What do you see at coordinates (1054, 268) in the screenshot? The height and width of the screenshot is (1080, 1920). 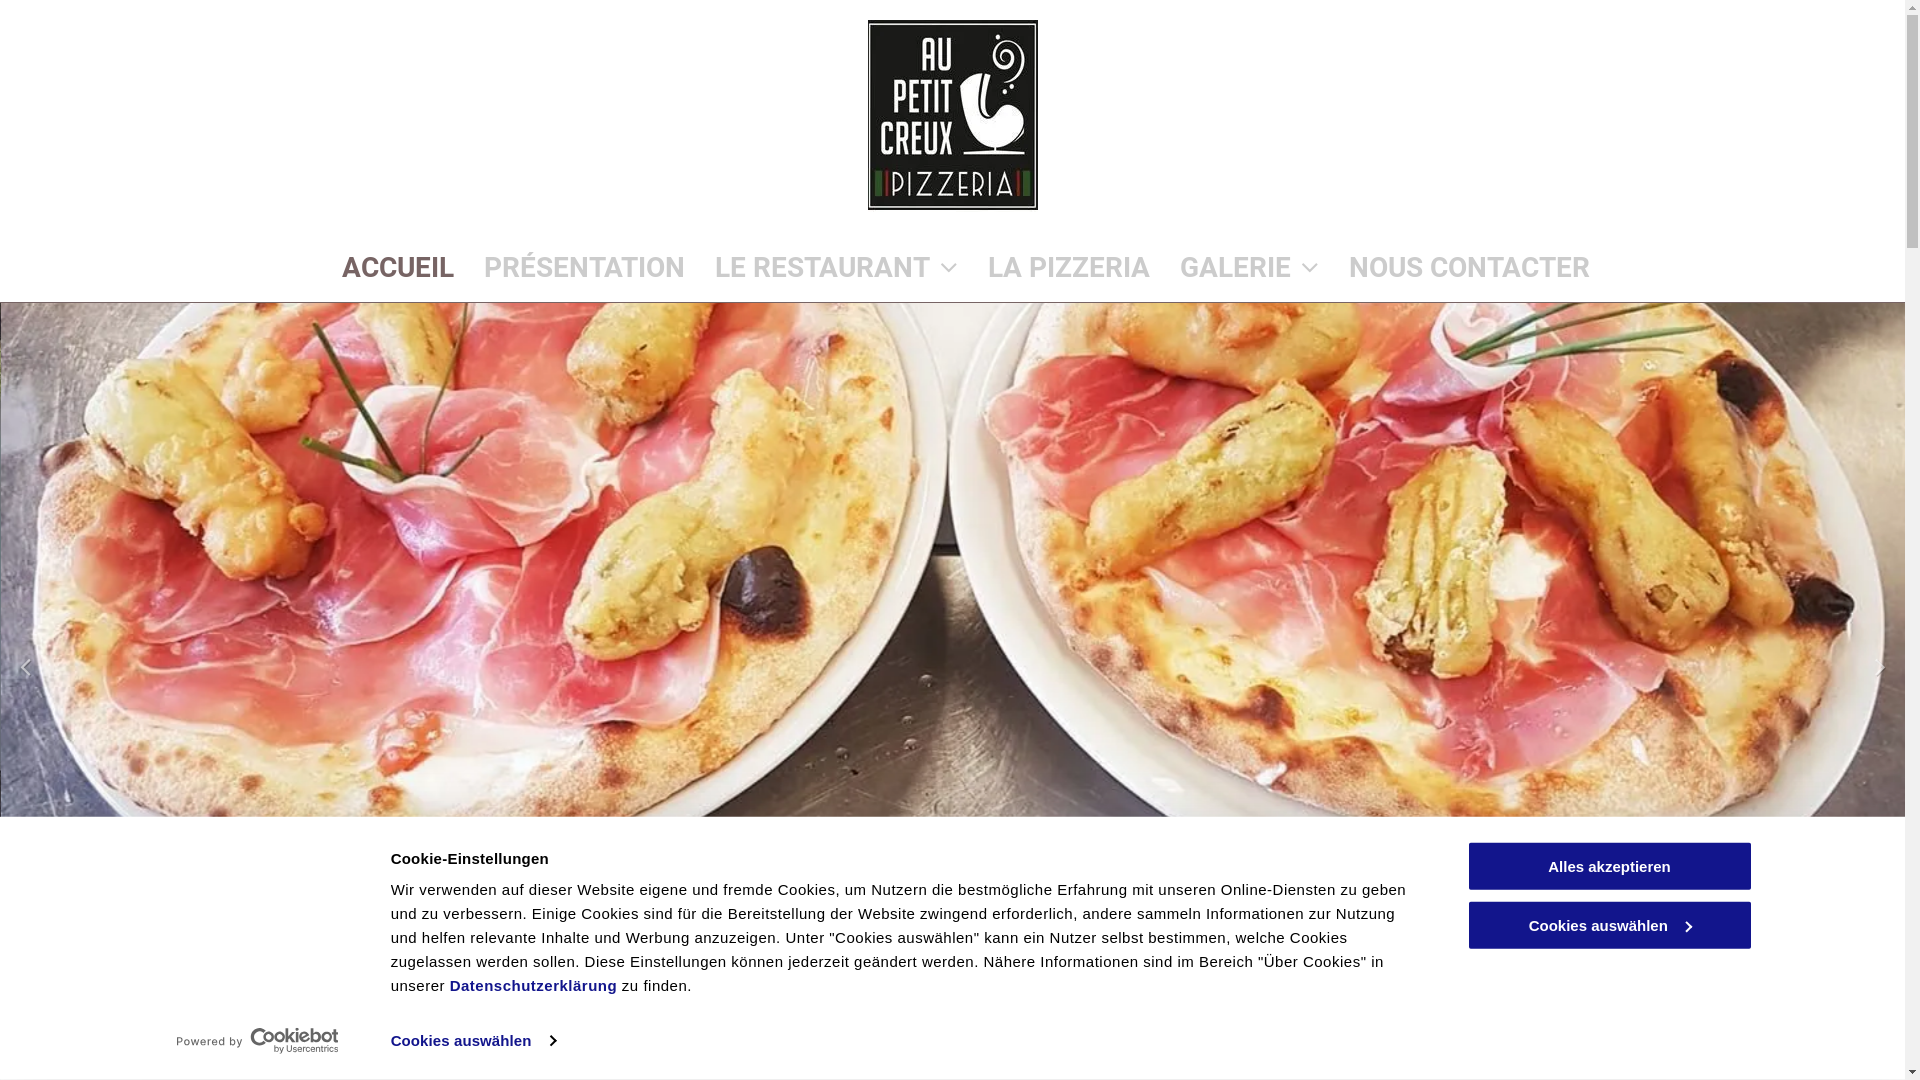 I see `LA PIZZERIA` at bounding box center [1054, 268].